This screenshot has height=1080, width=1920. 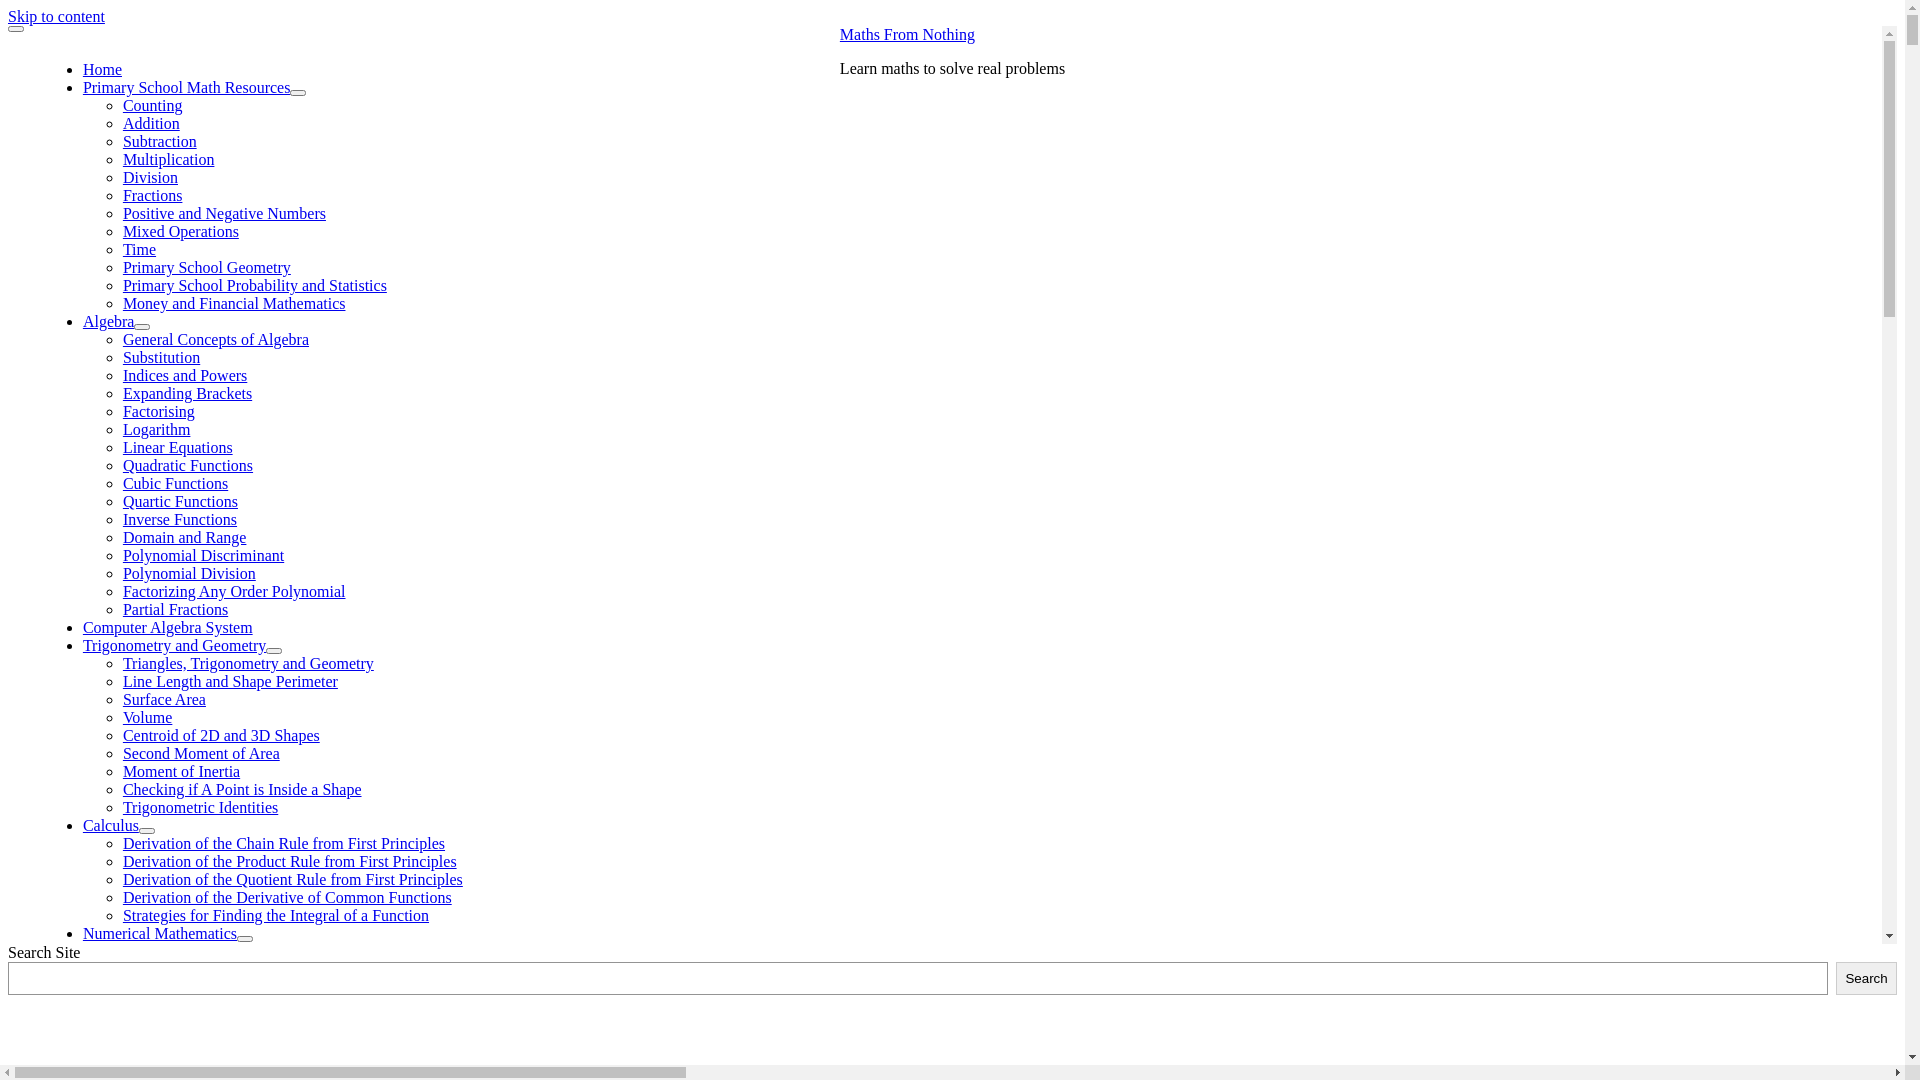 What do you see at coordinates (147, 831) in the screenshot?
I see `open child menu` at bounding box center [147, 831].